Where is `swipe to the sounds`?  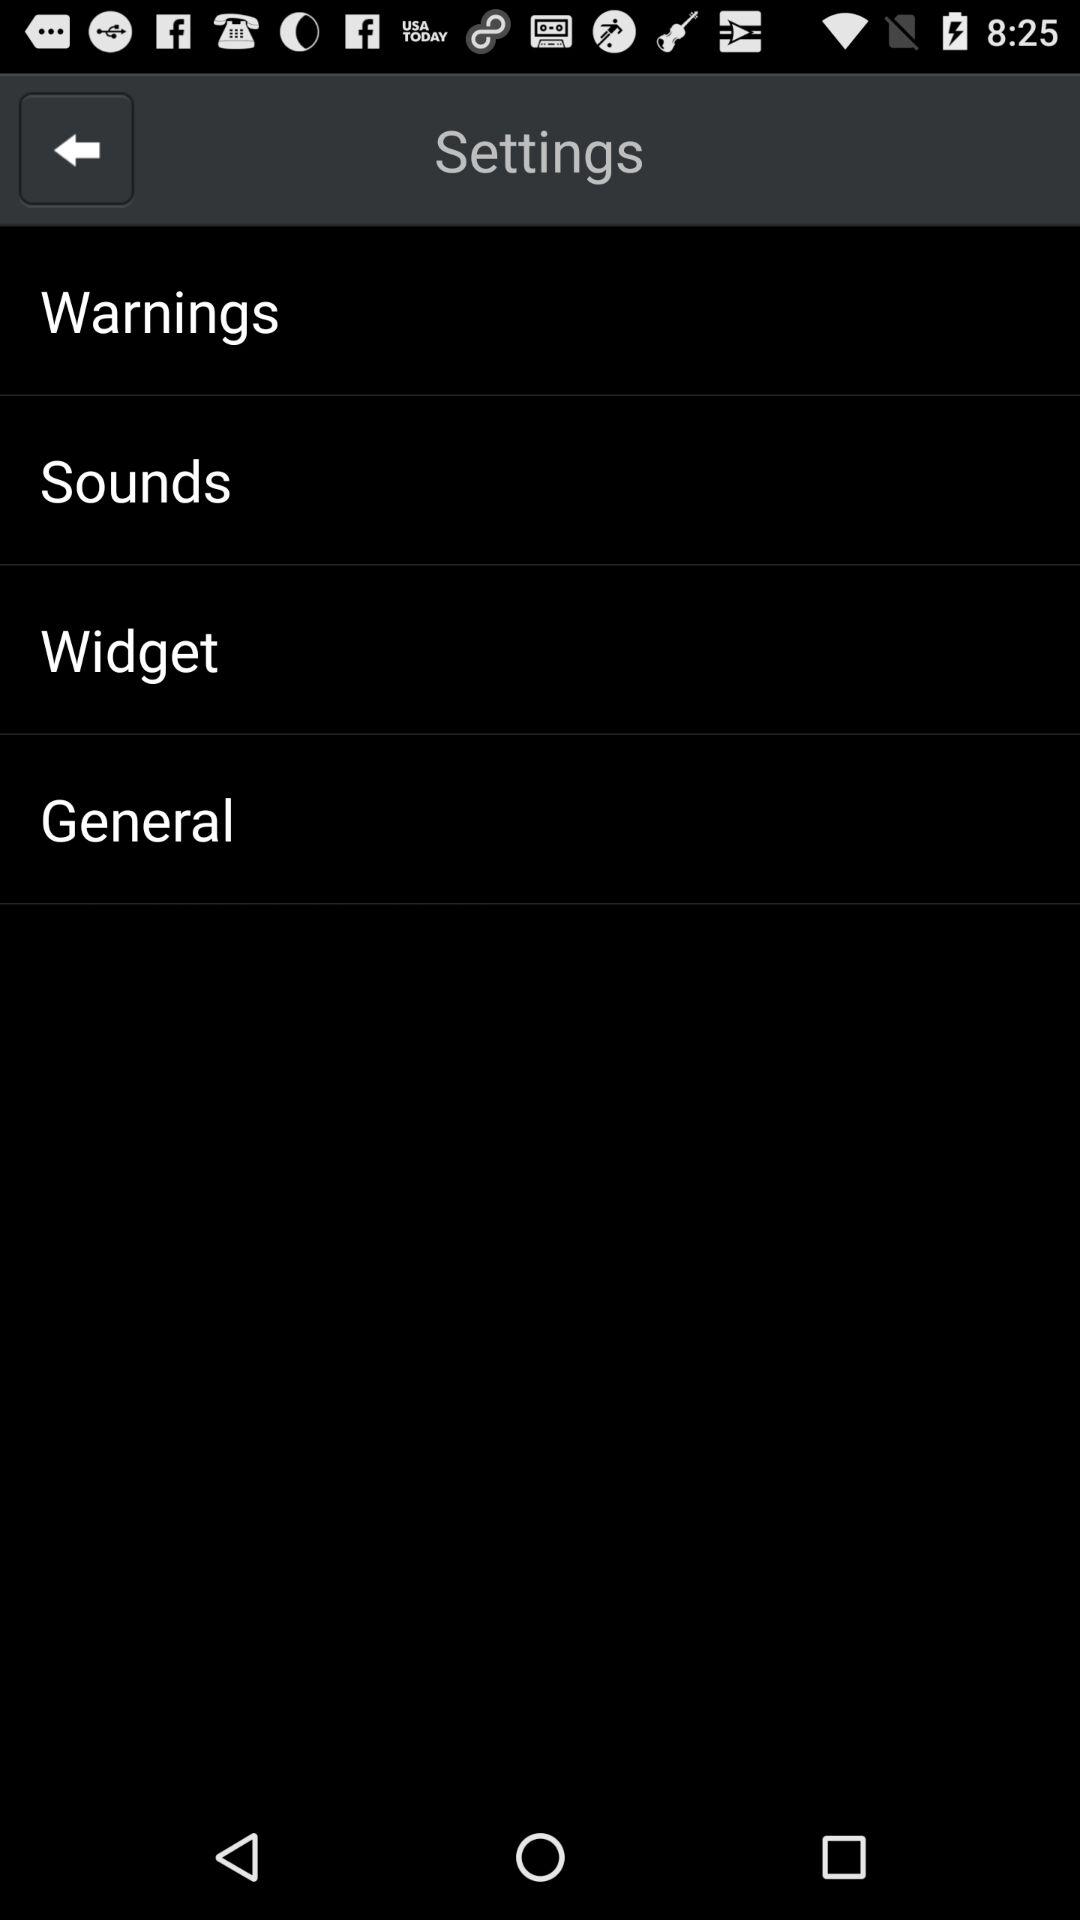 swipe to the sounds is located at coordinates (136, 479).